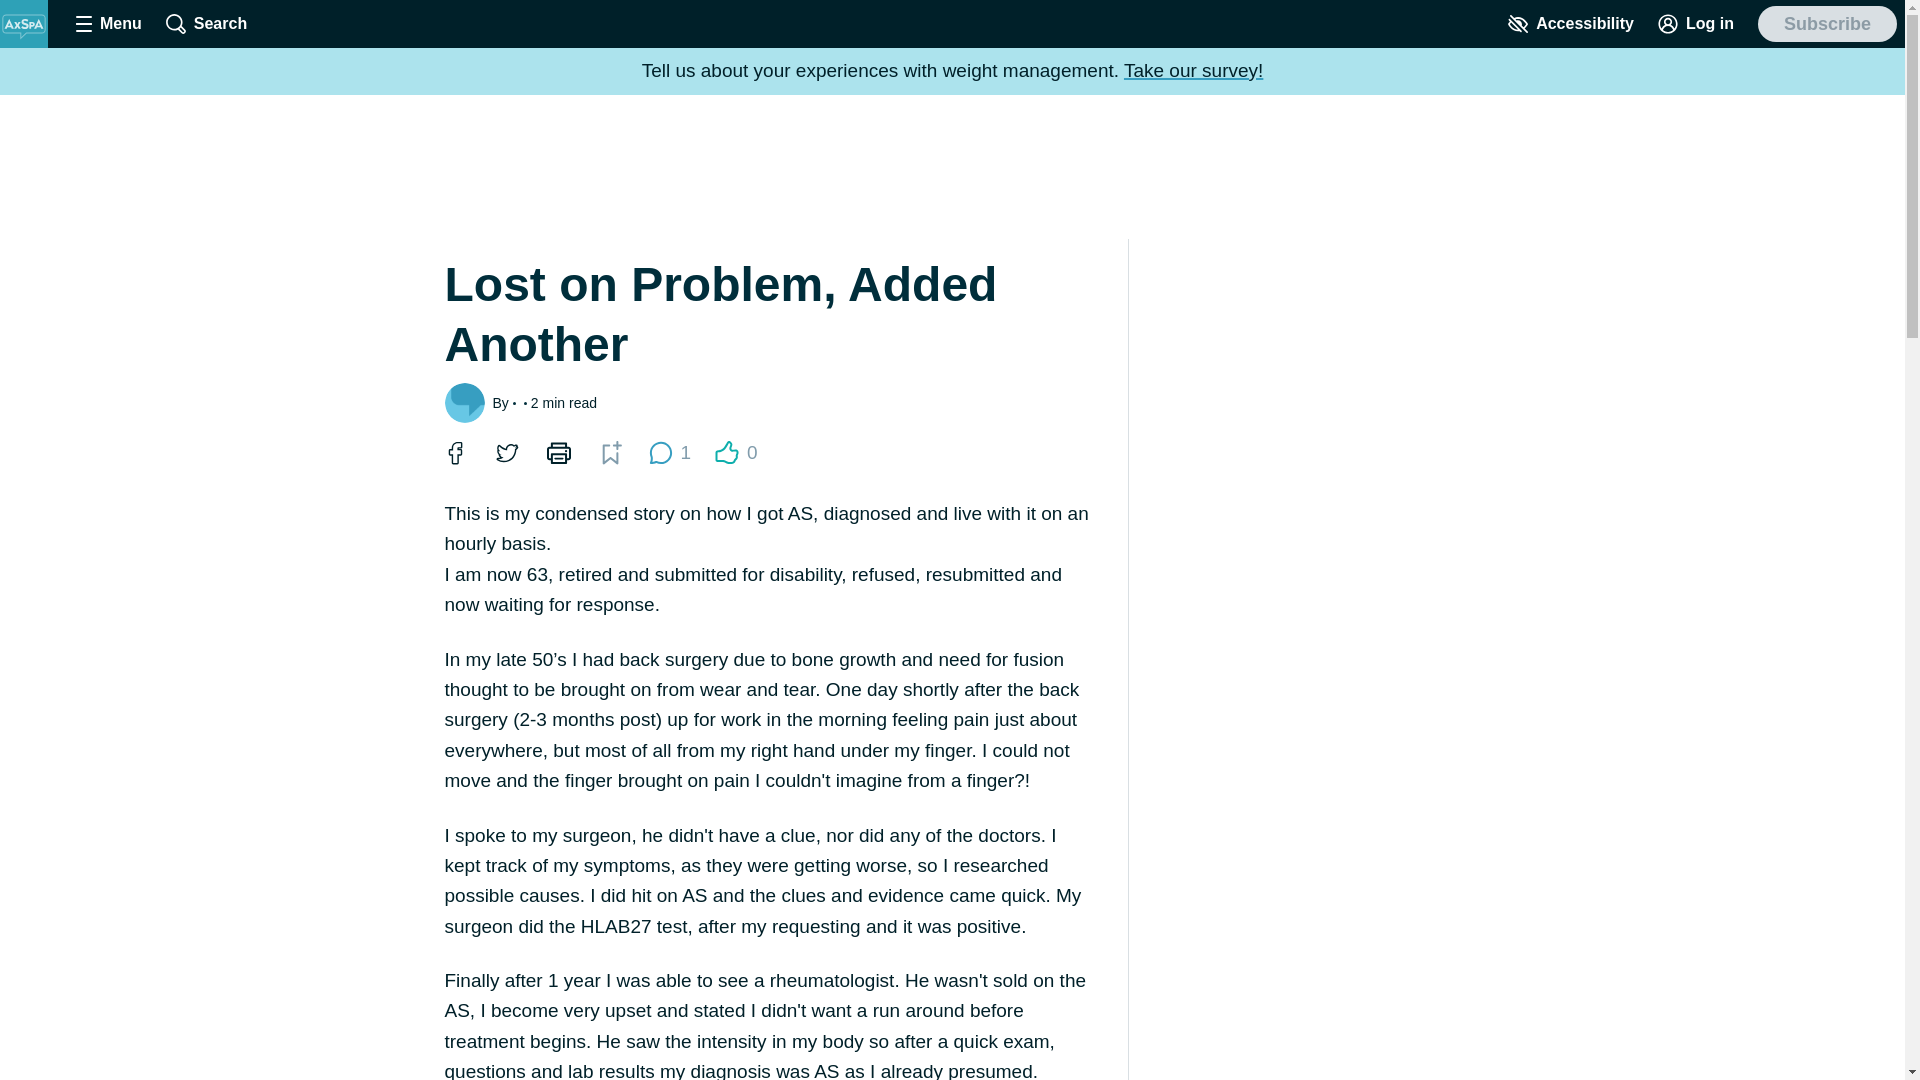 This screenshot has height=1080, width=1920. Describe the element at coordinates (736, 452) in the screenshot. I see `Share to Twitter` at that location.